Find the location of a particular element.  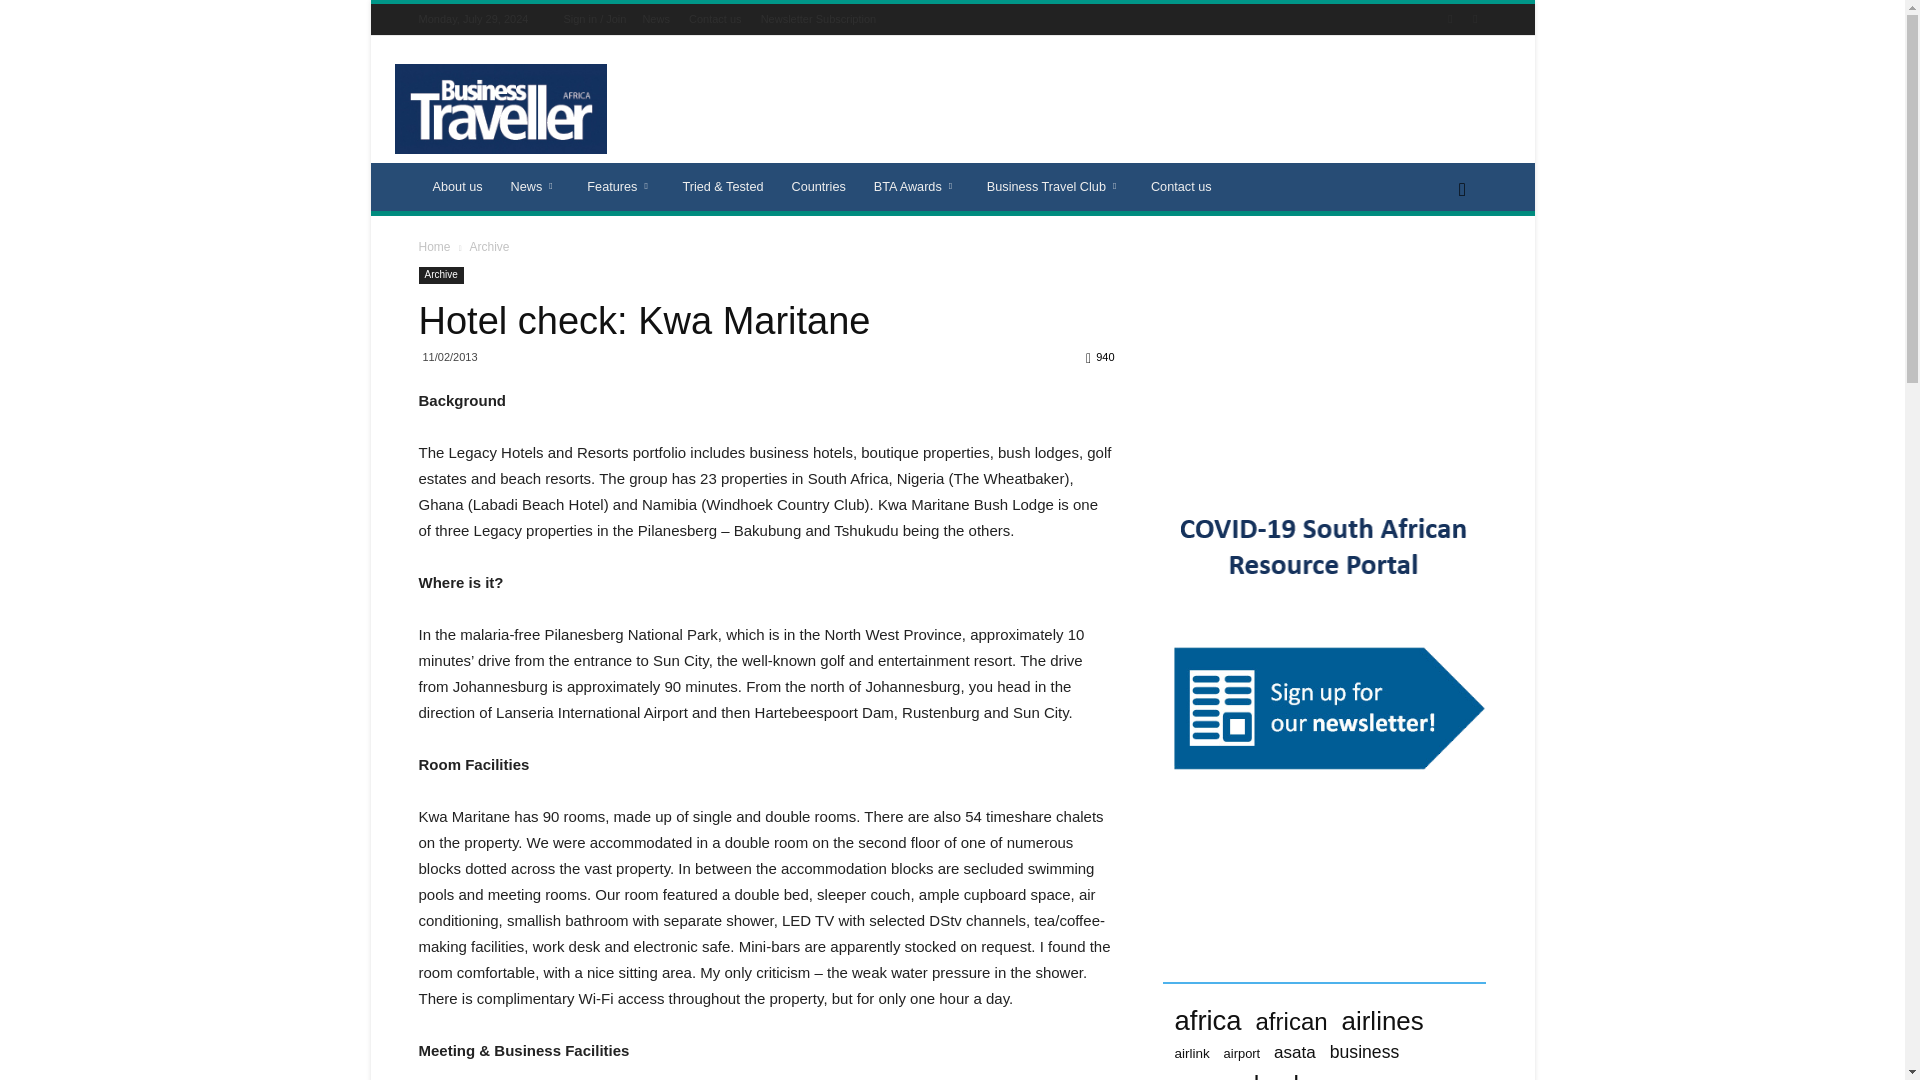

YouTube video player is located at coordinates (1324, 358).